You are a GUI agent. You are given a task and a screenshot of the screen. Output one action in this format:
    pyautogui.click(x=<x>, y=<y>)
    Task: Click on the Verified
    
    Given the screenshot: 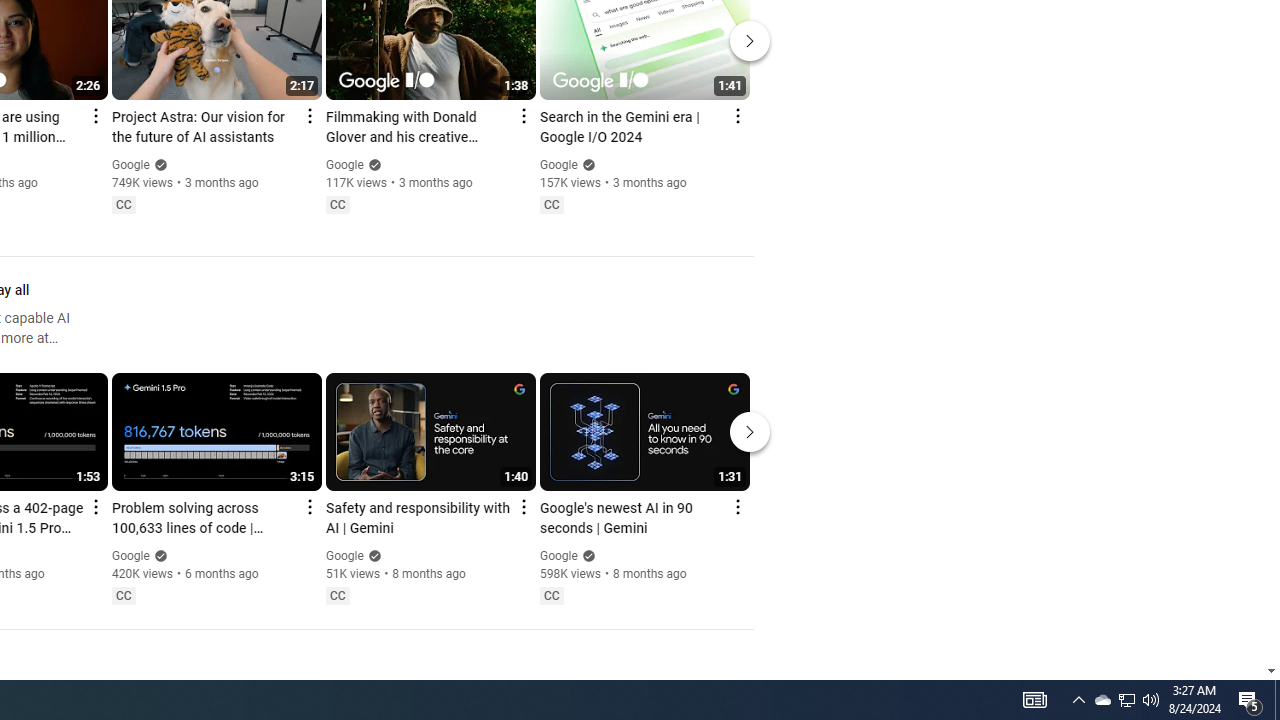 What is the action you would take?
    pyautogui.click(x=586, y=555)
    